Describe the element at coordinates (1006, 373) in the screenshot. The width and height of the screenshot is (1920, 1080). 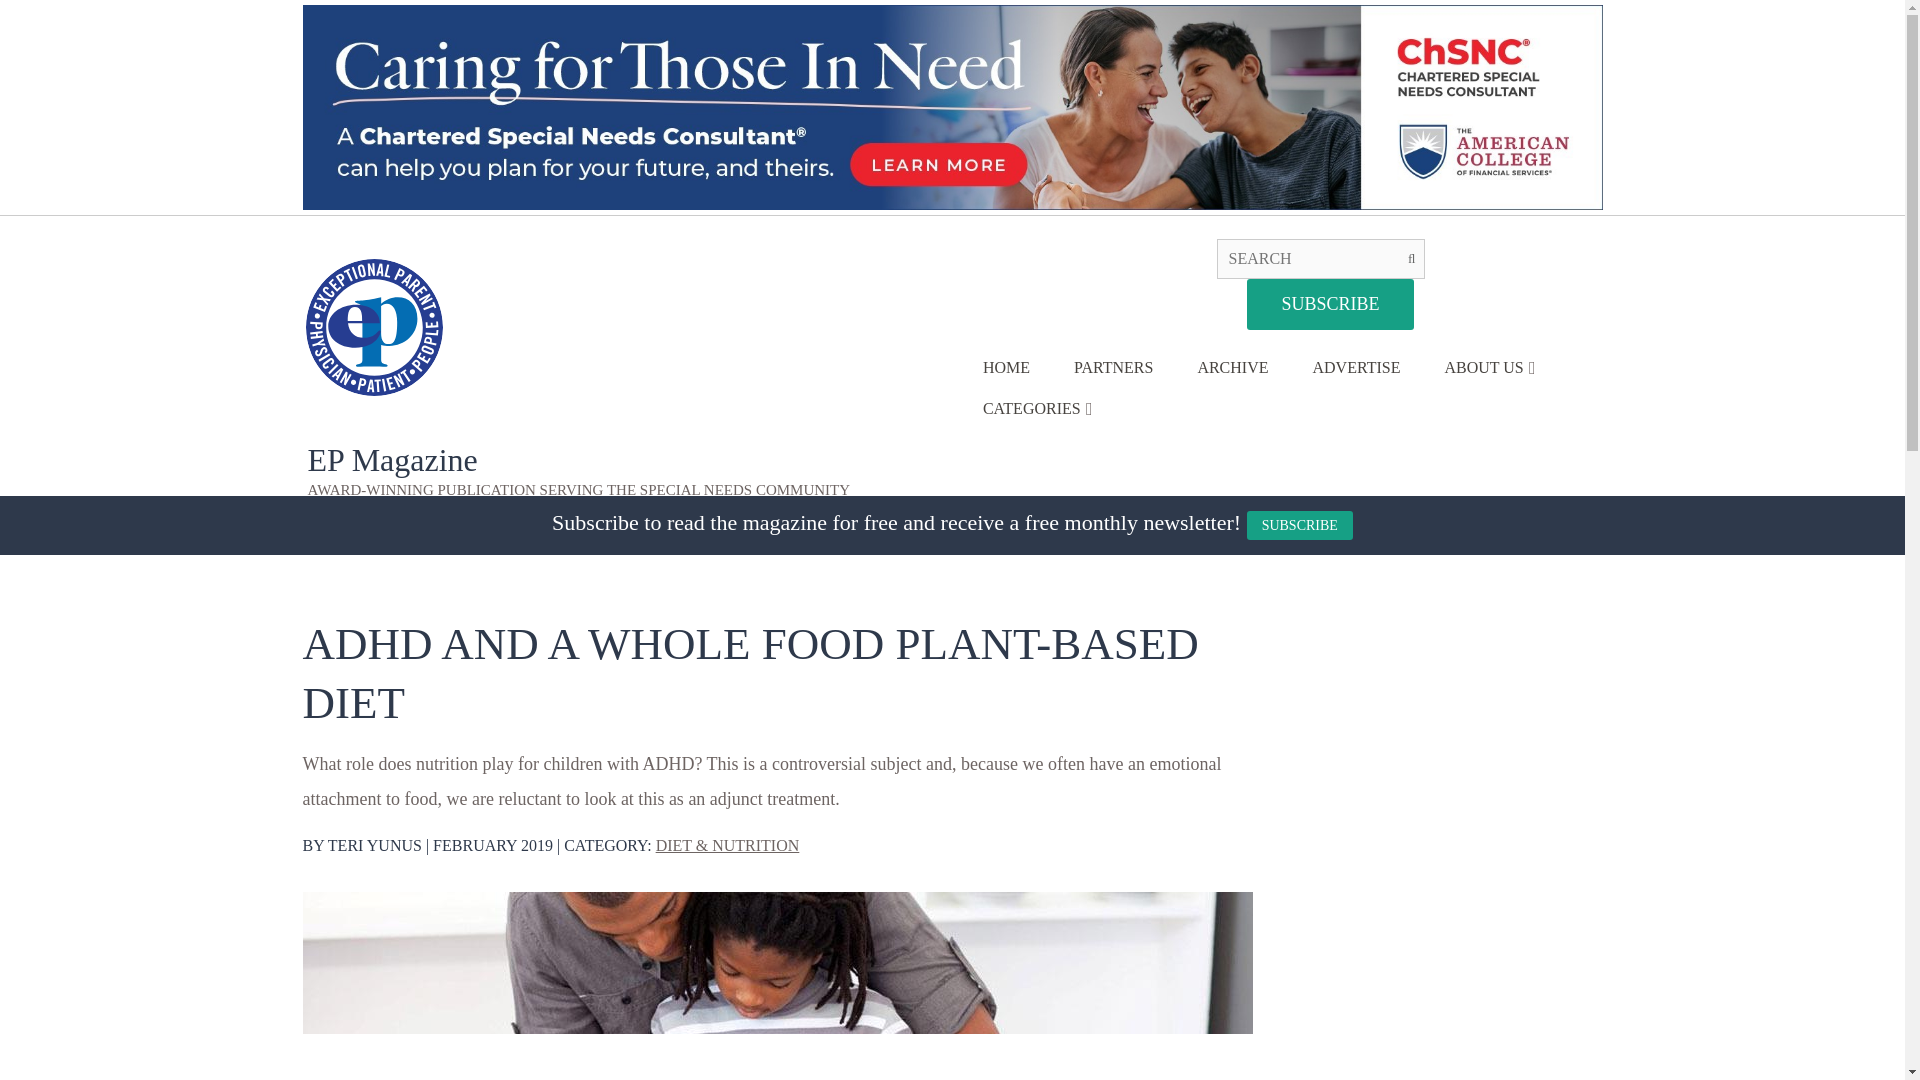
I see `Home` at that location.